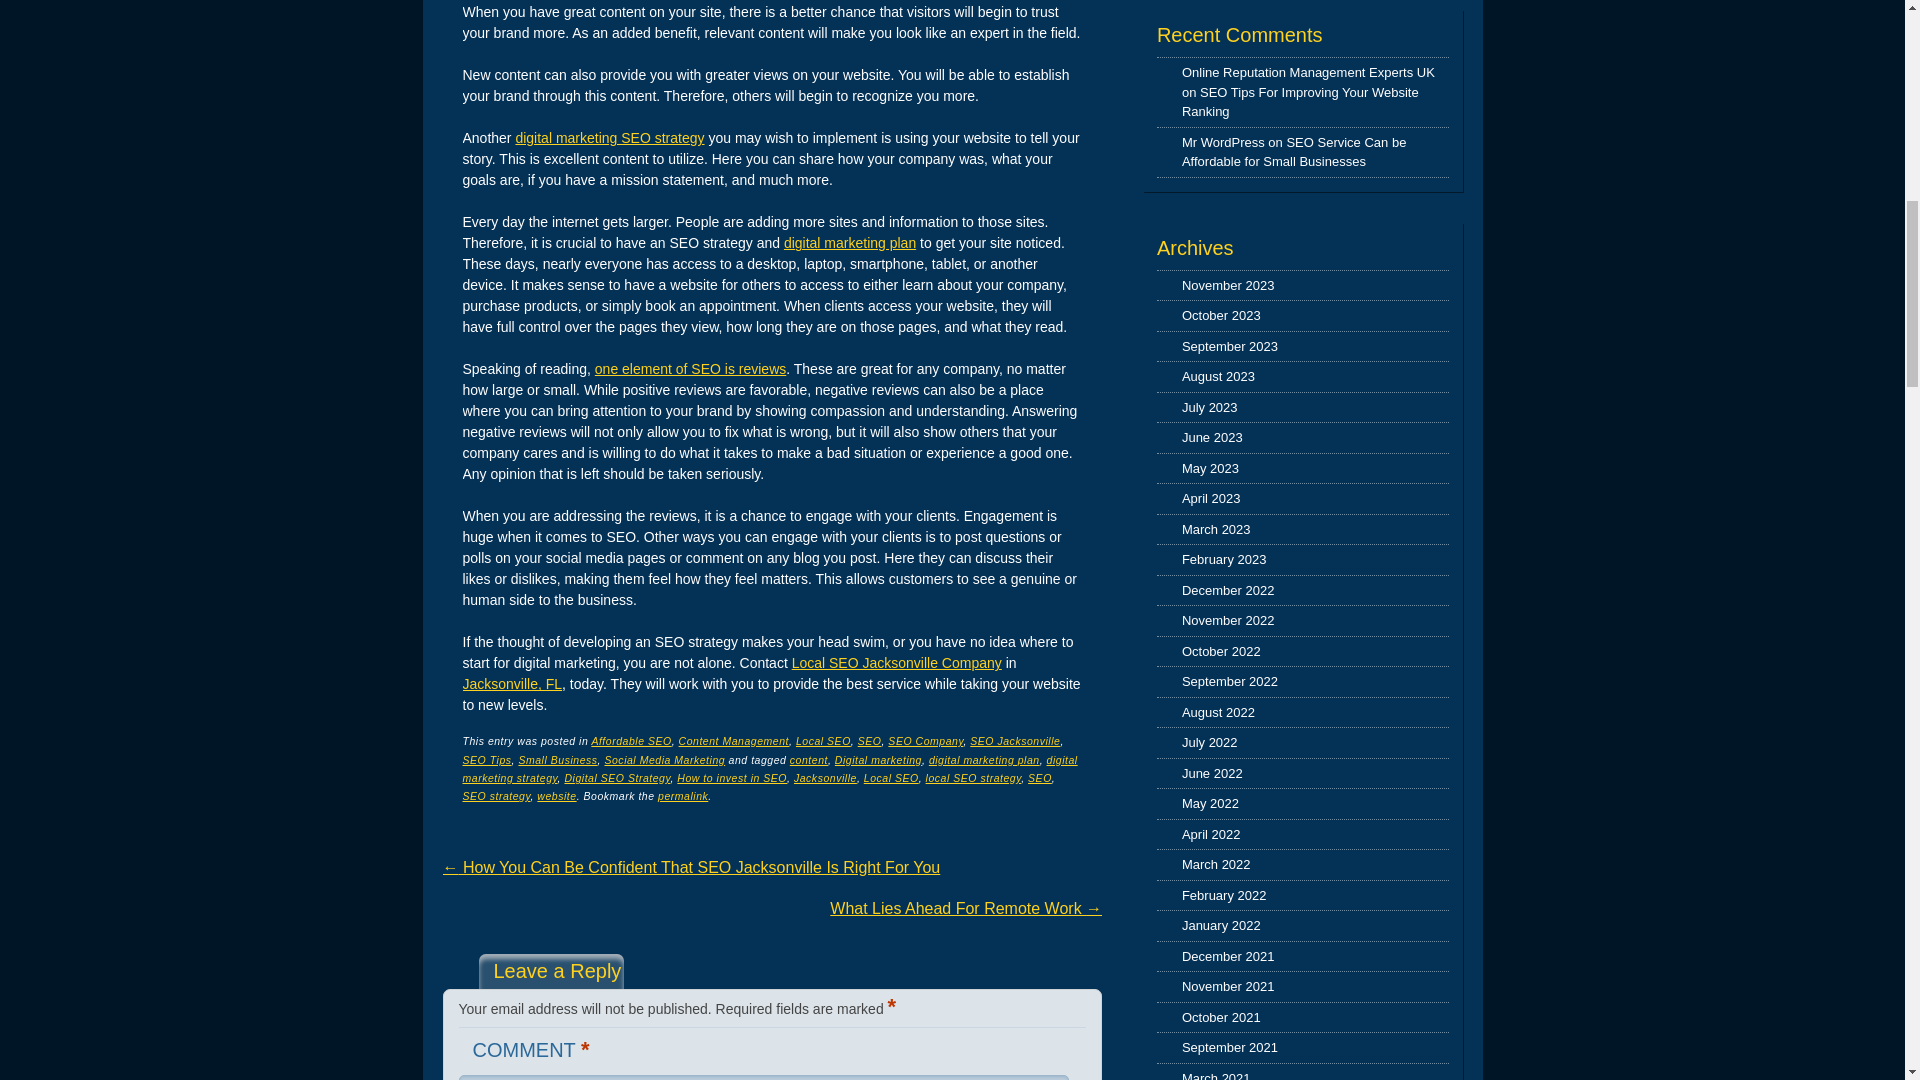 This screenshot has width=1920, height=1080. I want to click on digital marketing plan, so click(849, 242).